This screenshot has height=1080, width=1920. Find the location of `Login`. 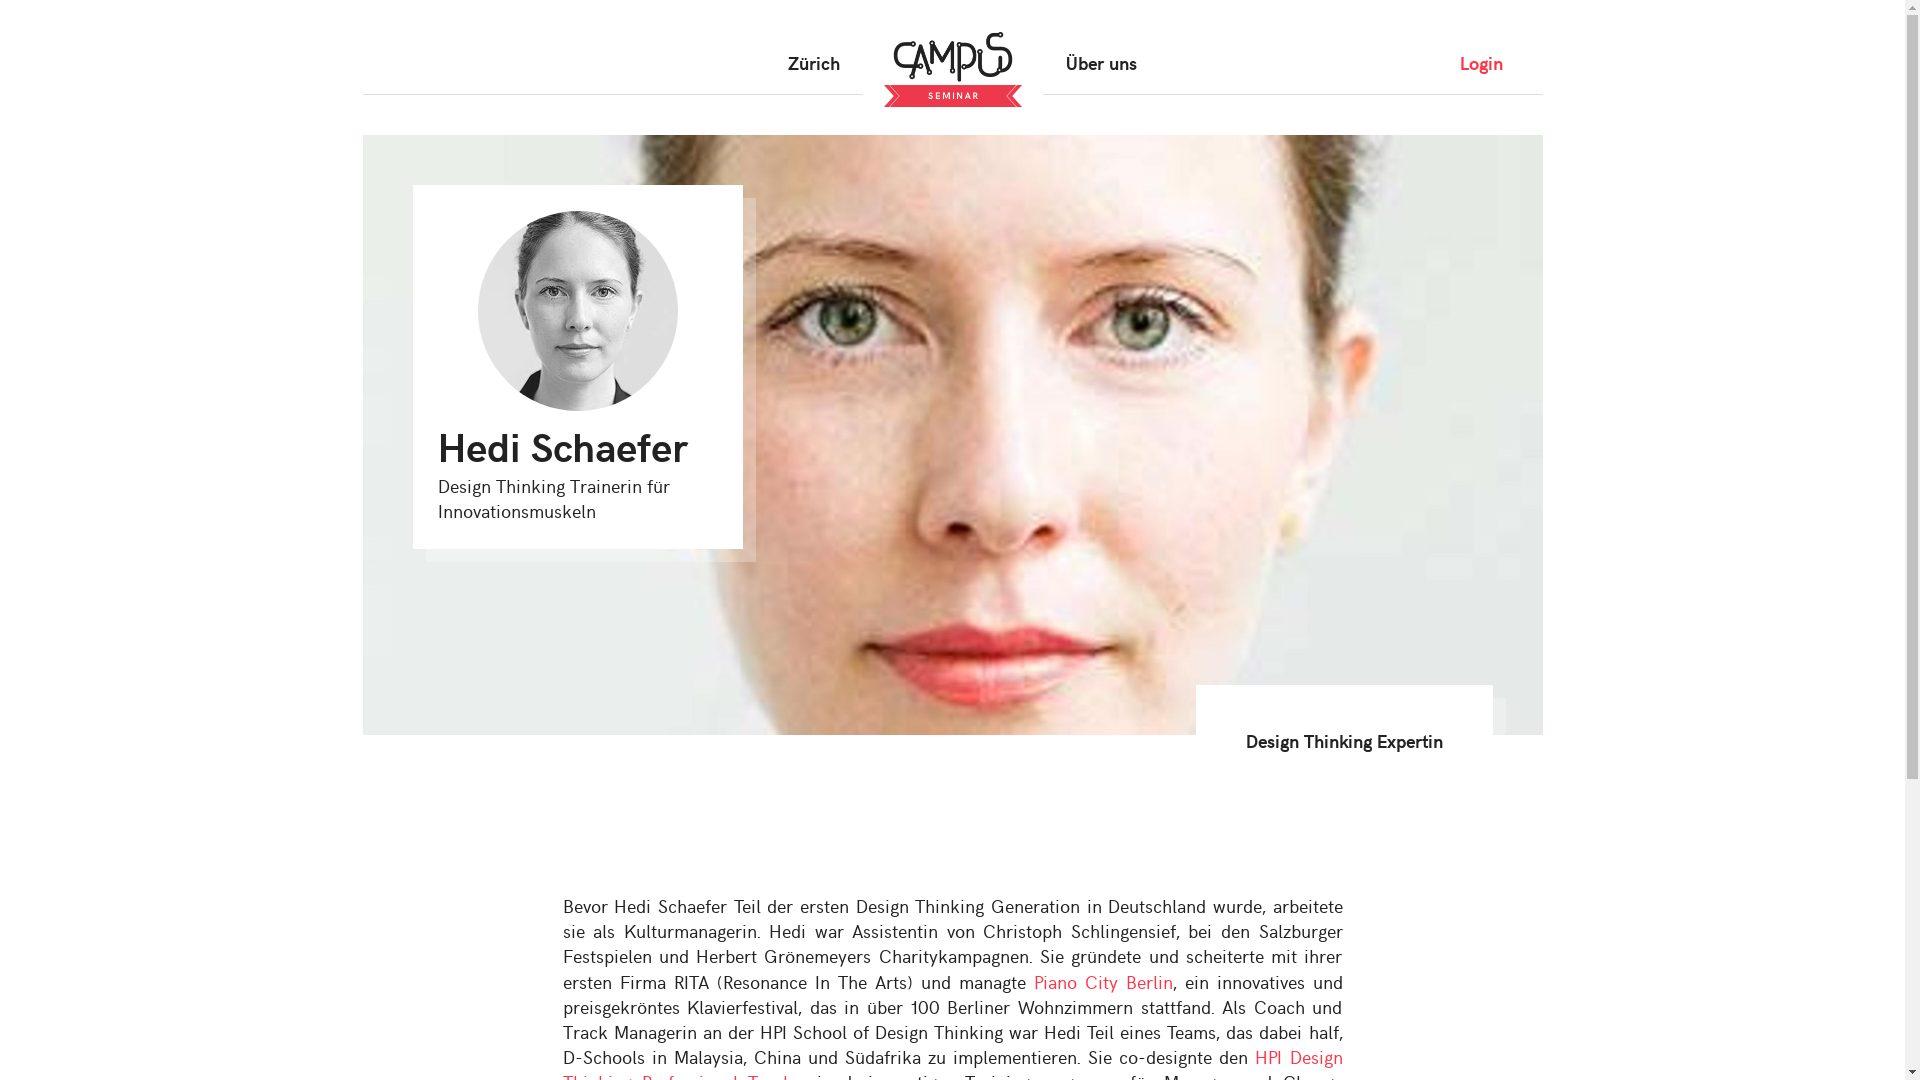

Login is located at coordinates (1482, 62).